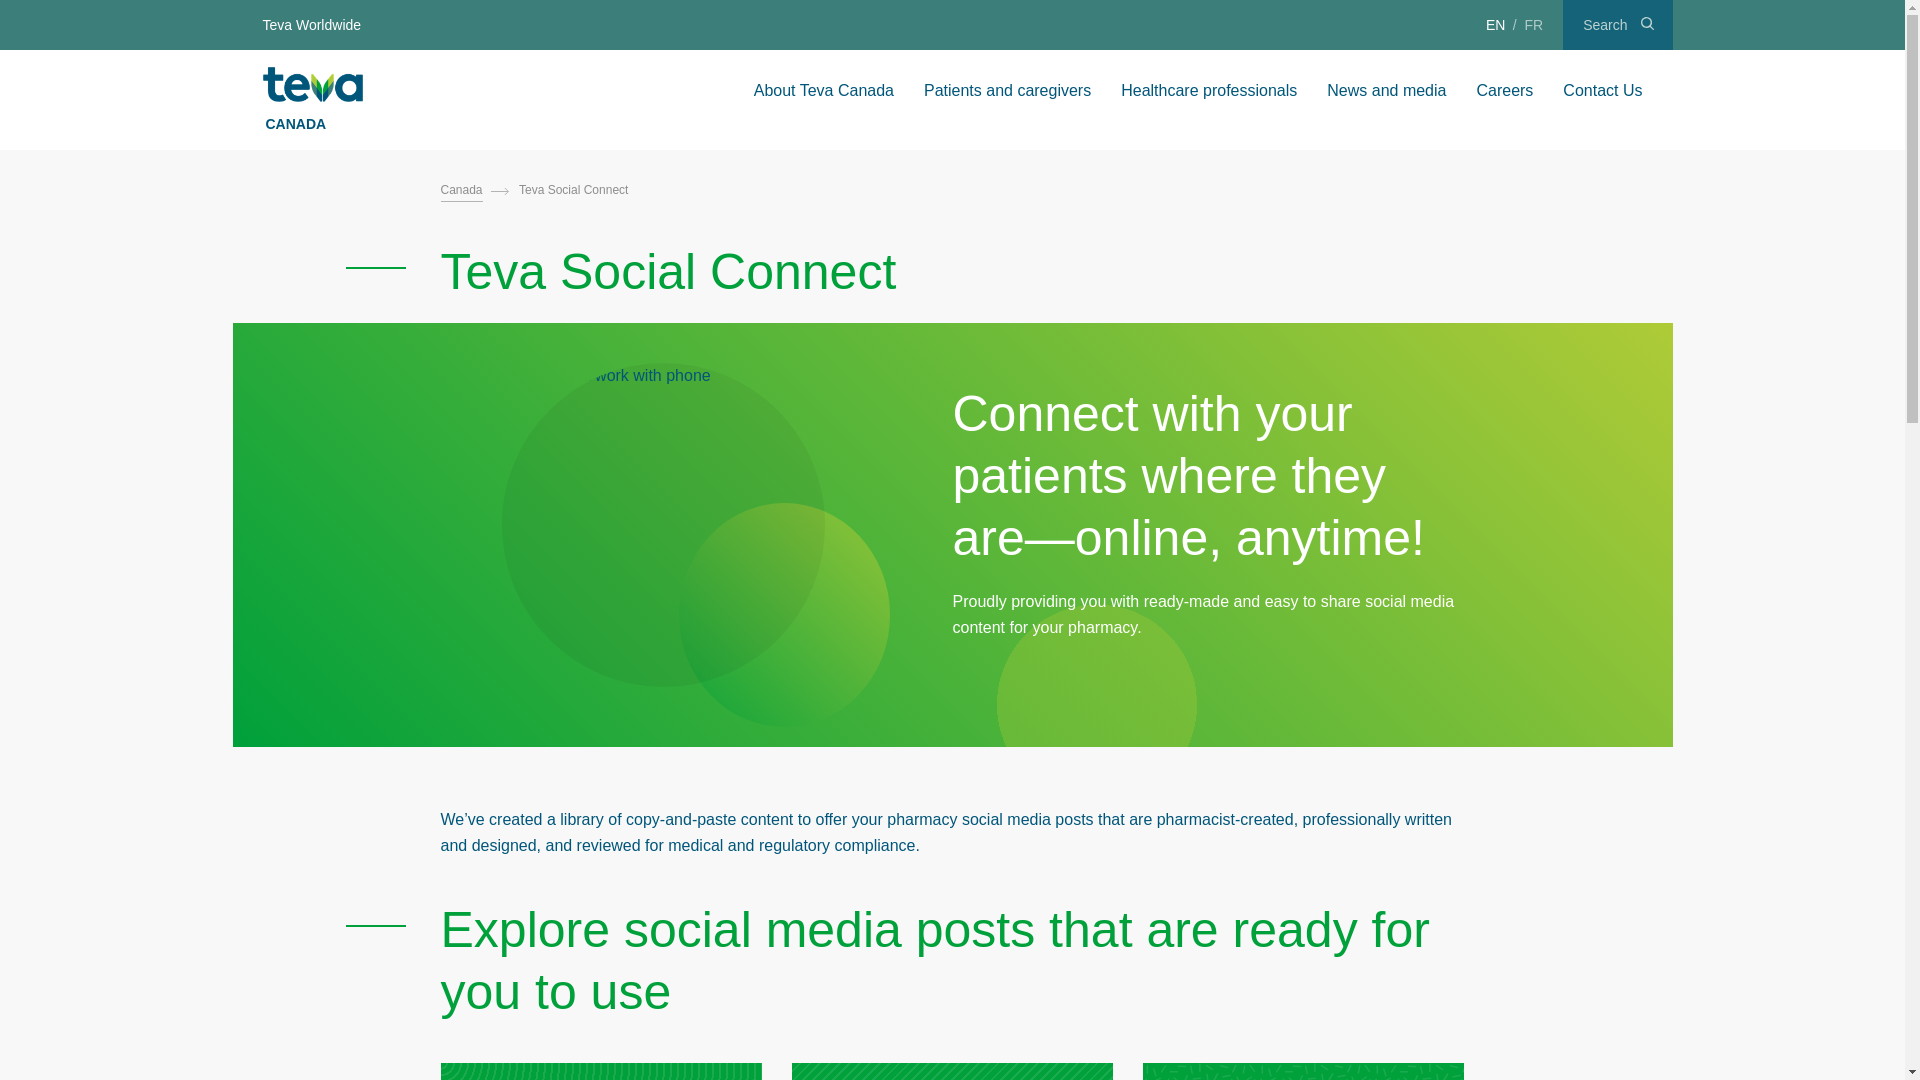  I want to click on Teva Canada, so click(312, 84).